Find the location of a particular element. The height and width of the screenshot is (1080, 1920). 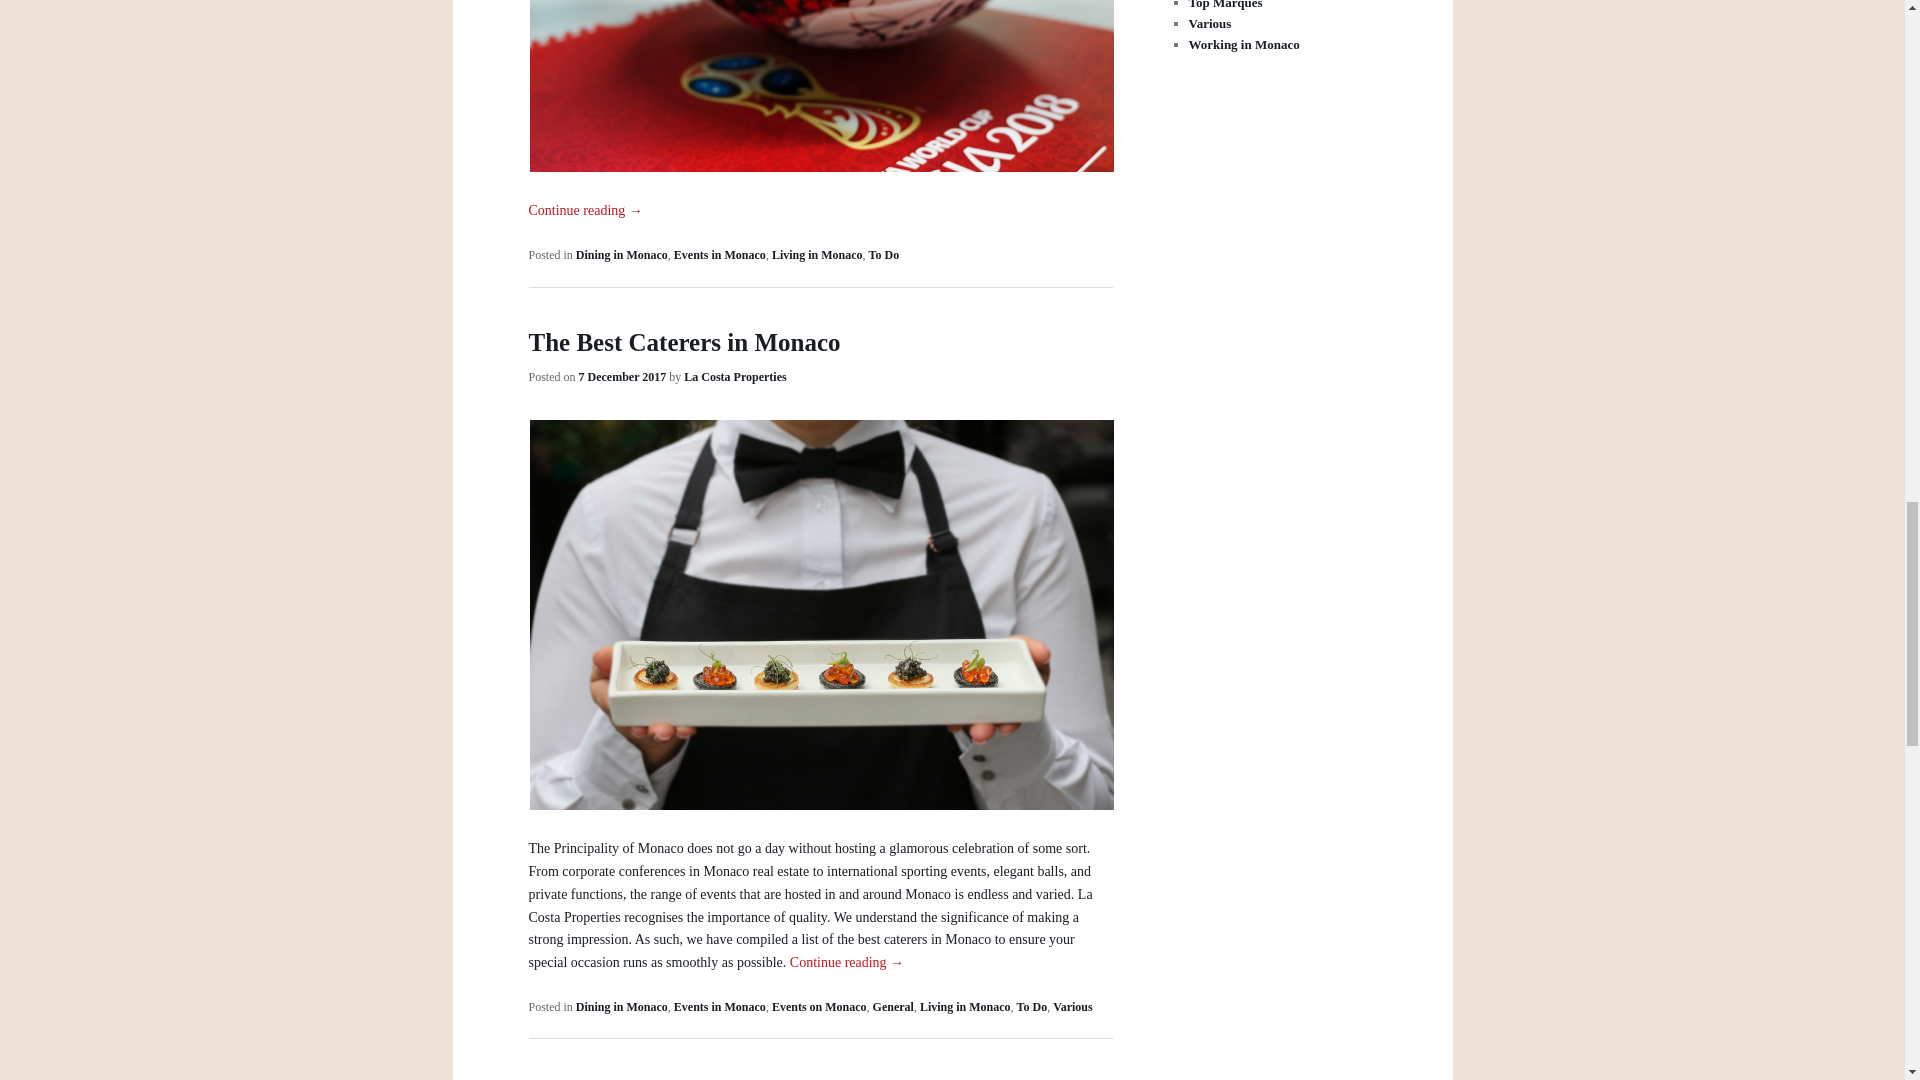

12 h 17 min is located at coordinates (622, 377).